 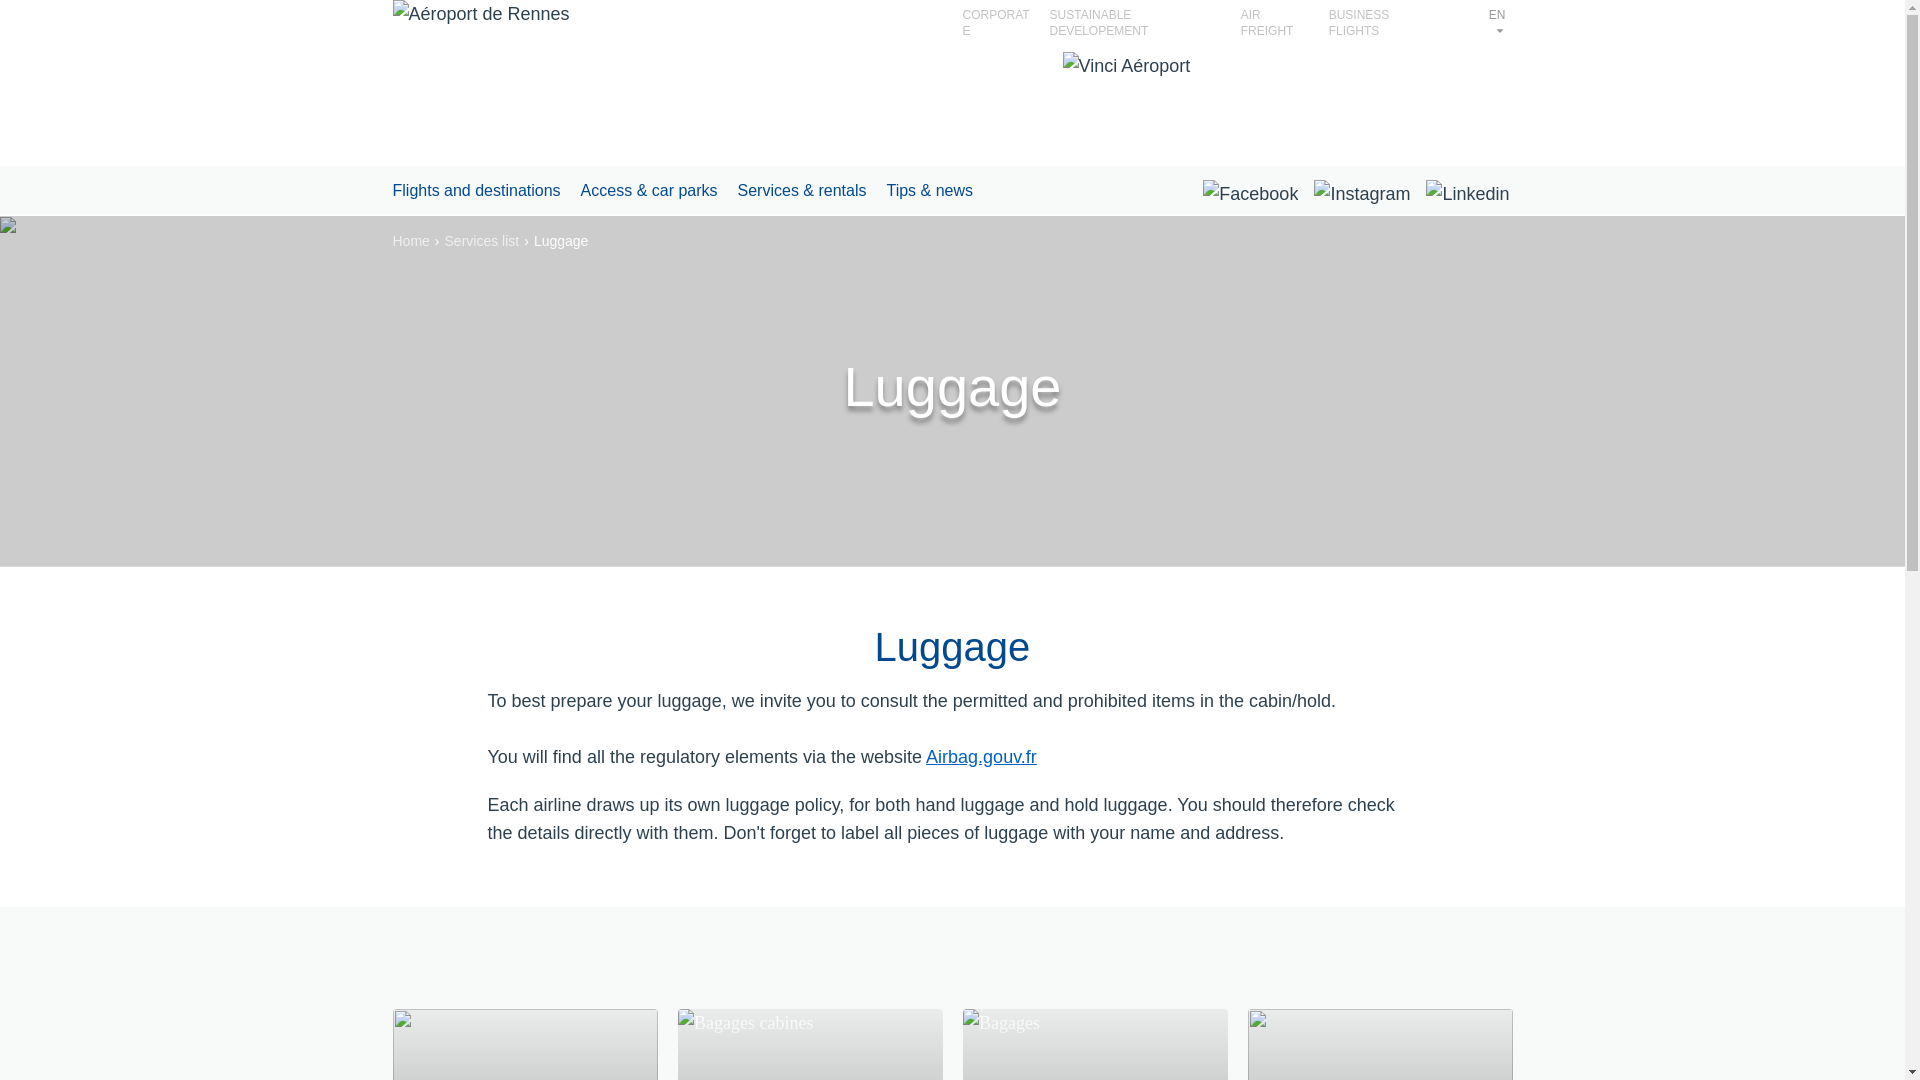 I want to click on EN, so click(x=1498, y=22).